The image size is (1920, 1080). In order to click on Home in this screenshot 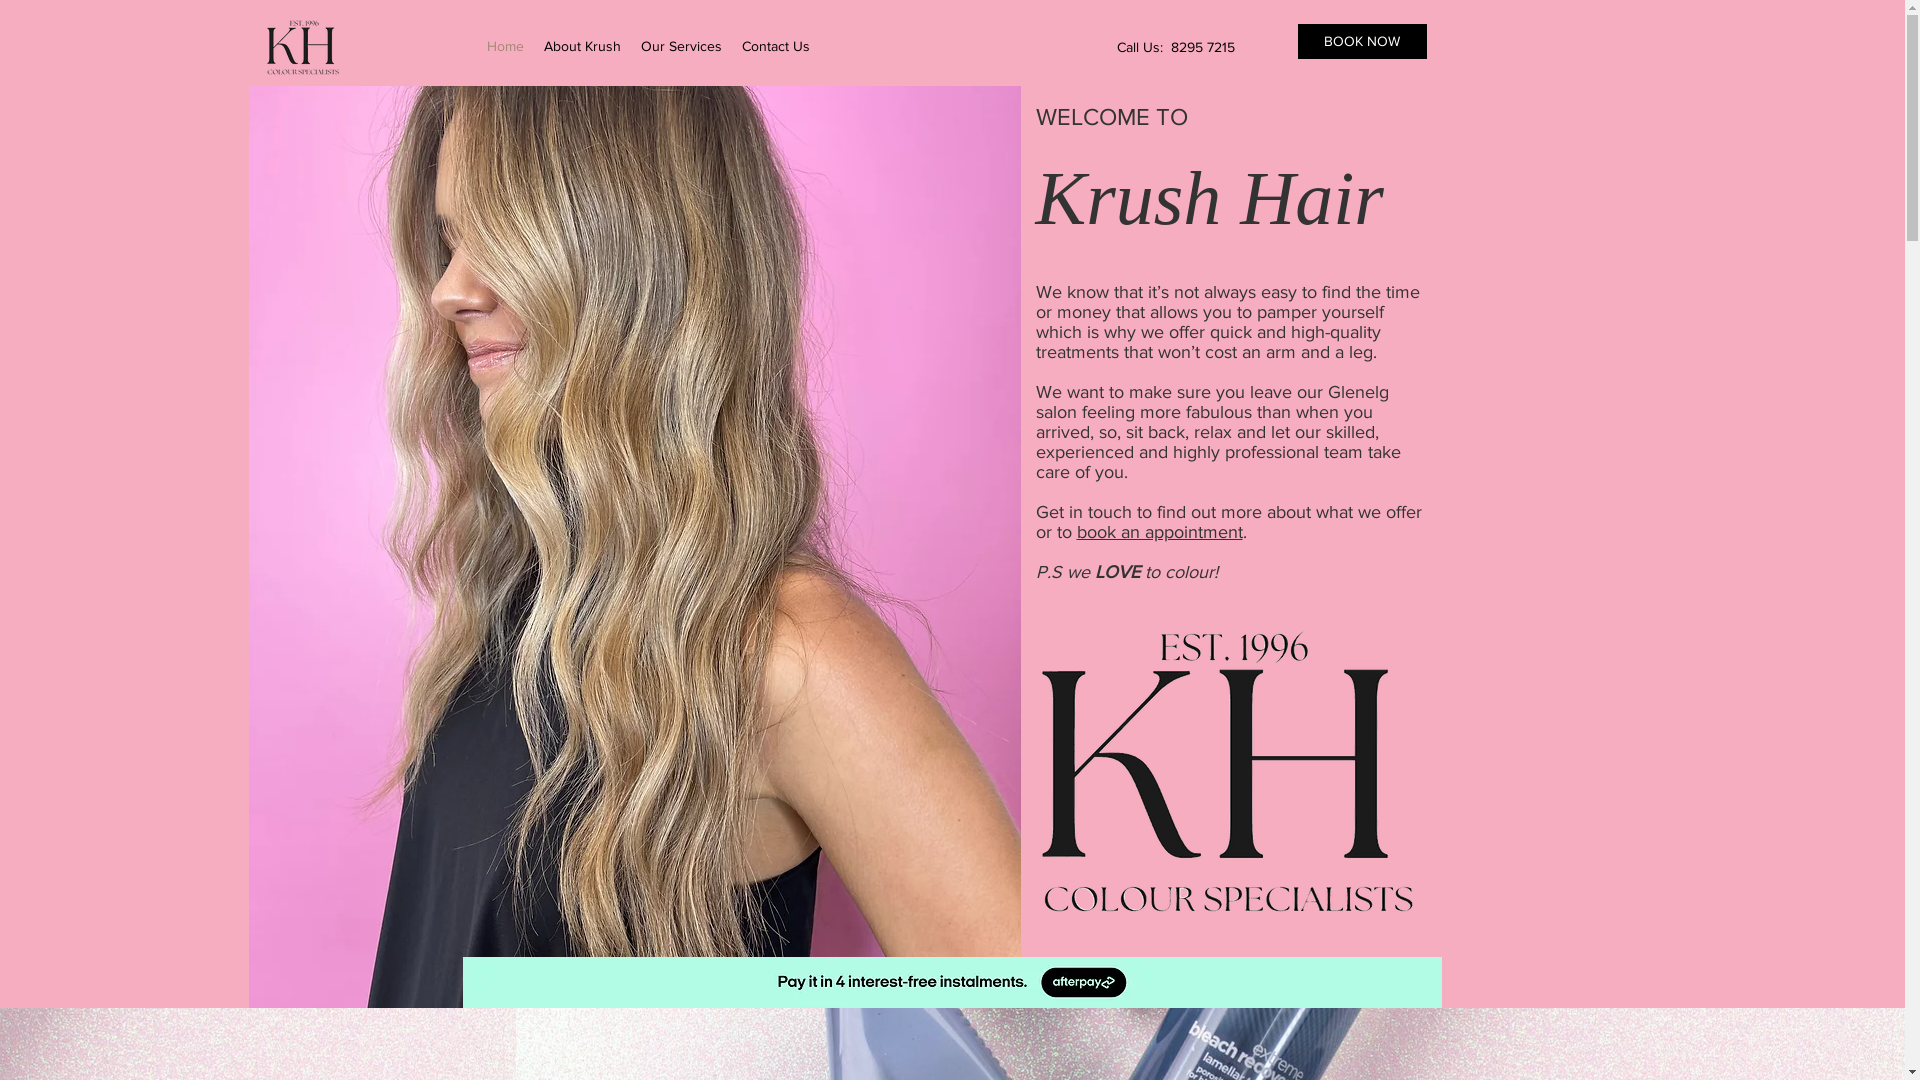, I will do `click(504, 46)`.